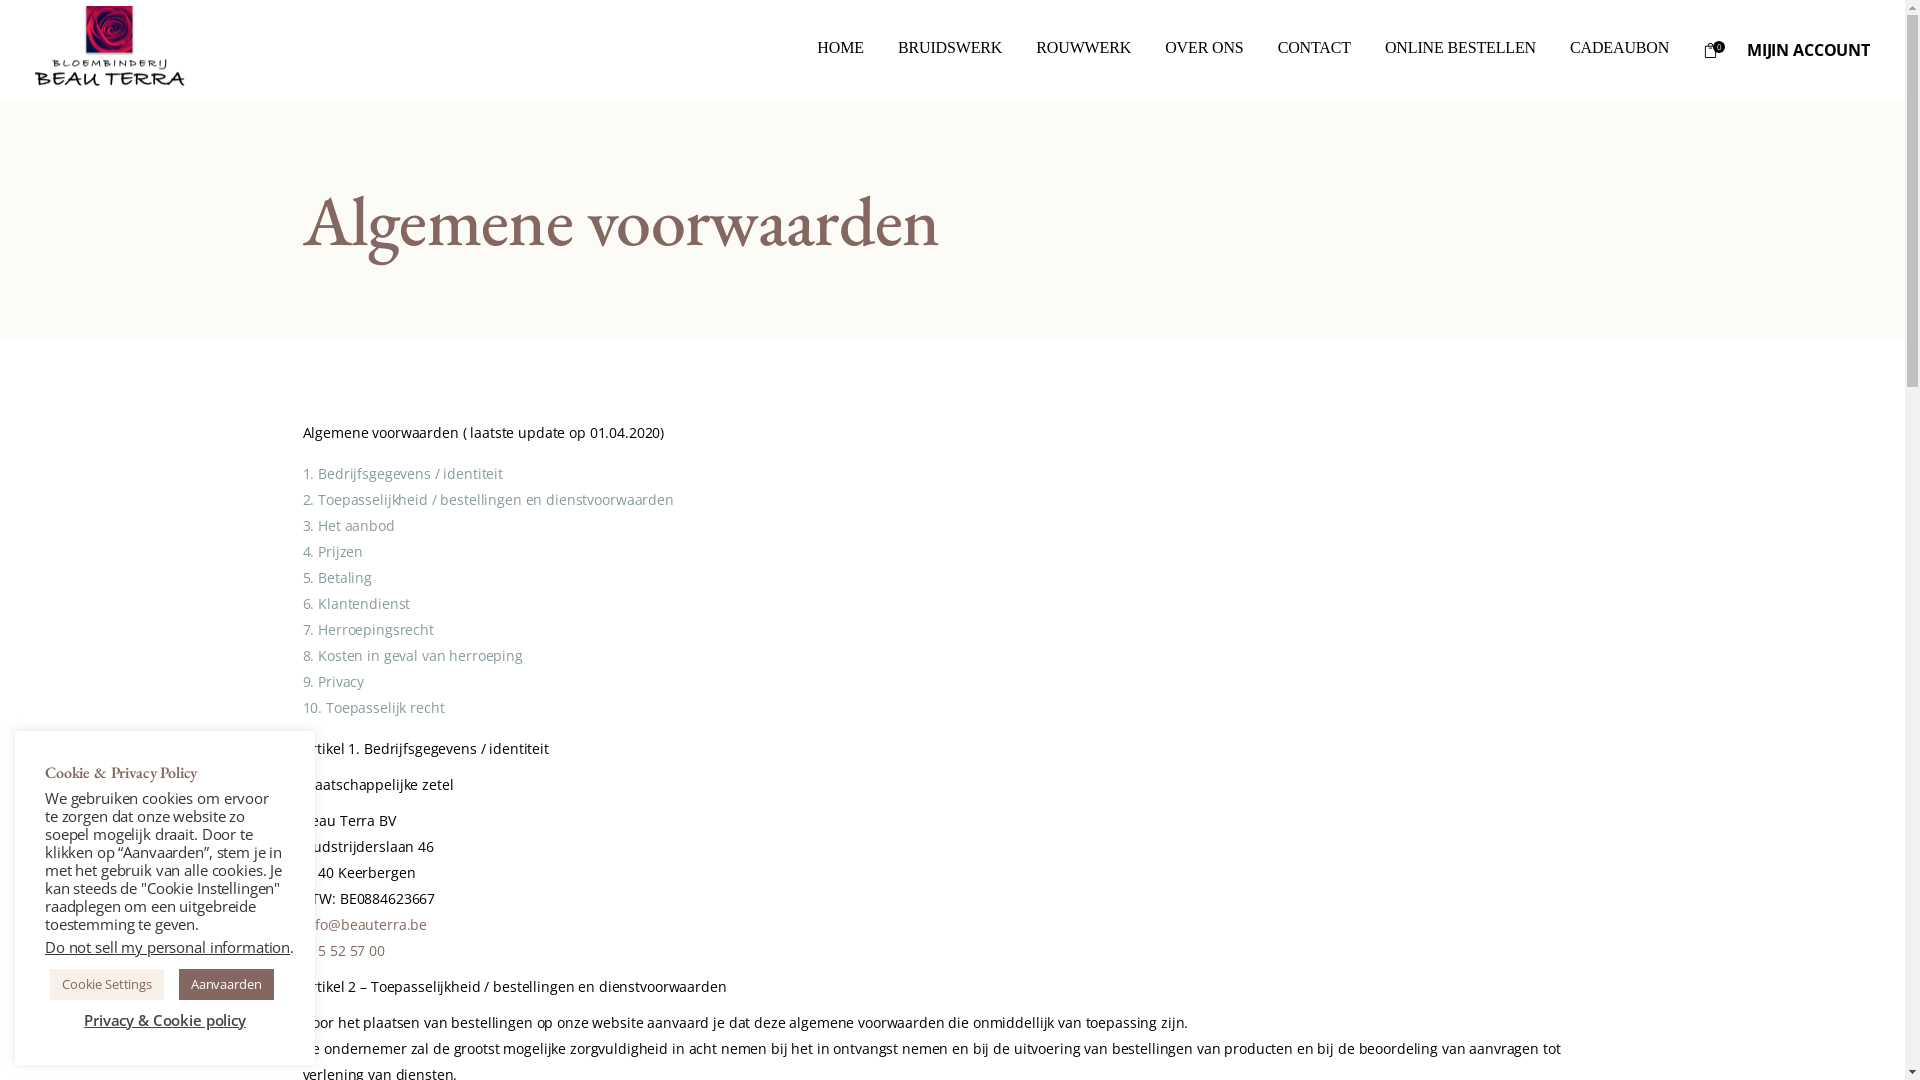 Image resolution: width=1920 pixels, height=1080 pixels. What do you see at coordinates (1460, 50) in the screenshot?
I see `ONLINE BESTELLEN` at bounding box center [1460, 50].